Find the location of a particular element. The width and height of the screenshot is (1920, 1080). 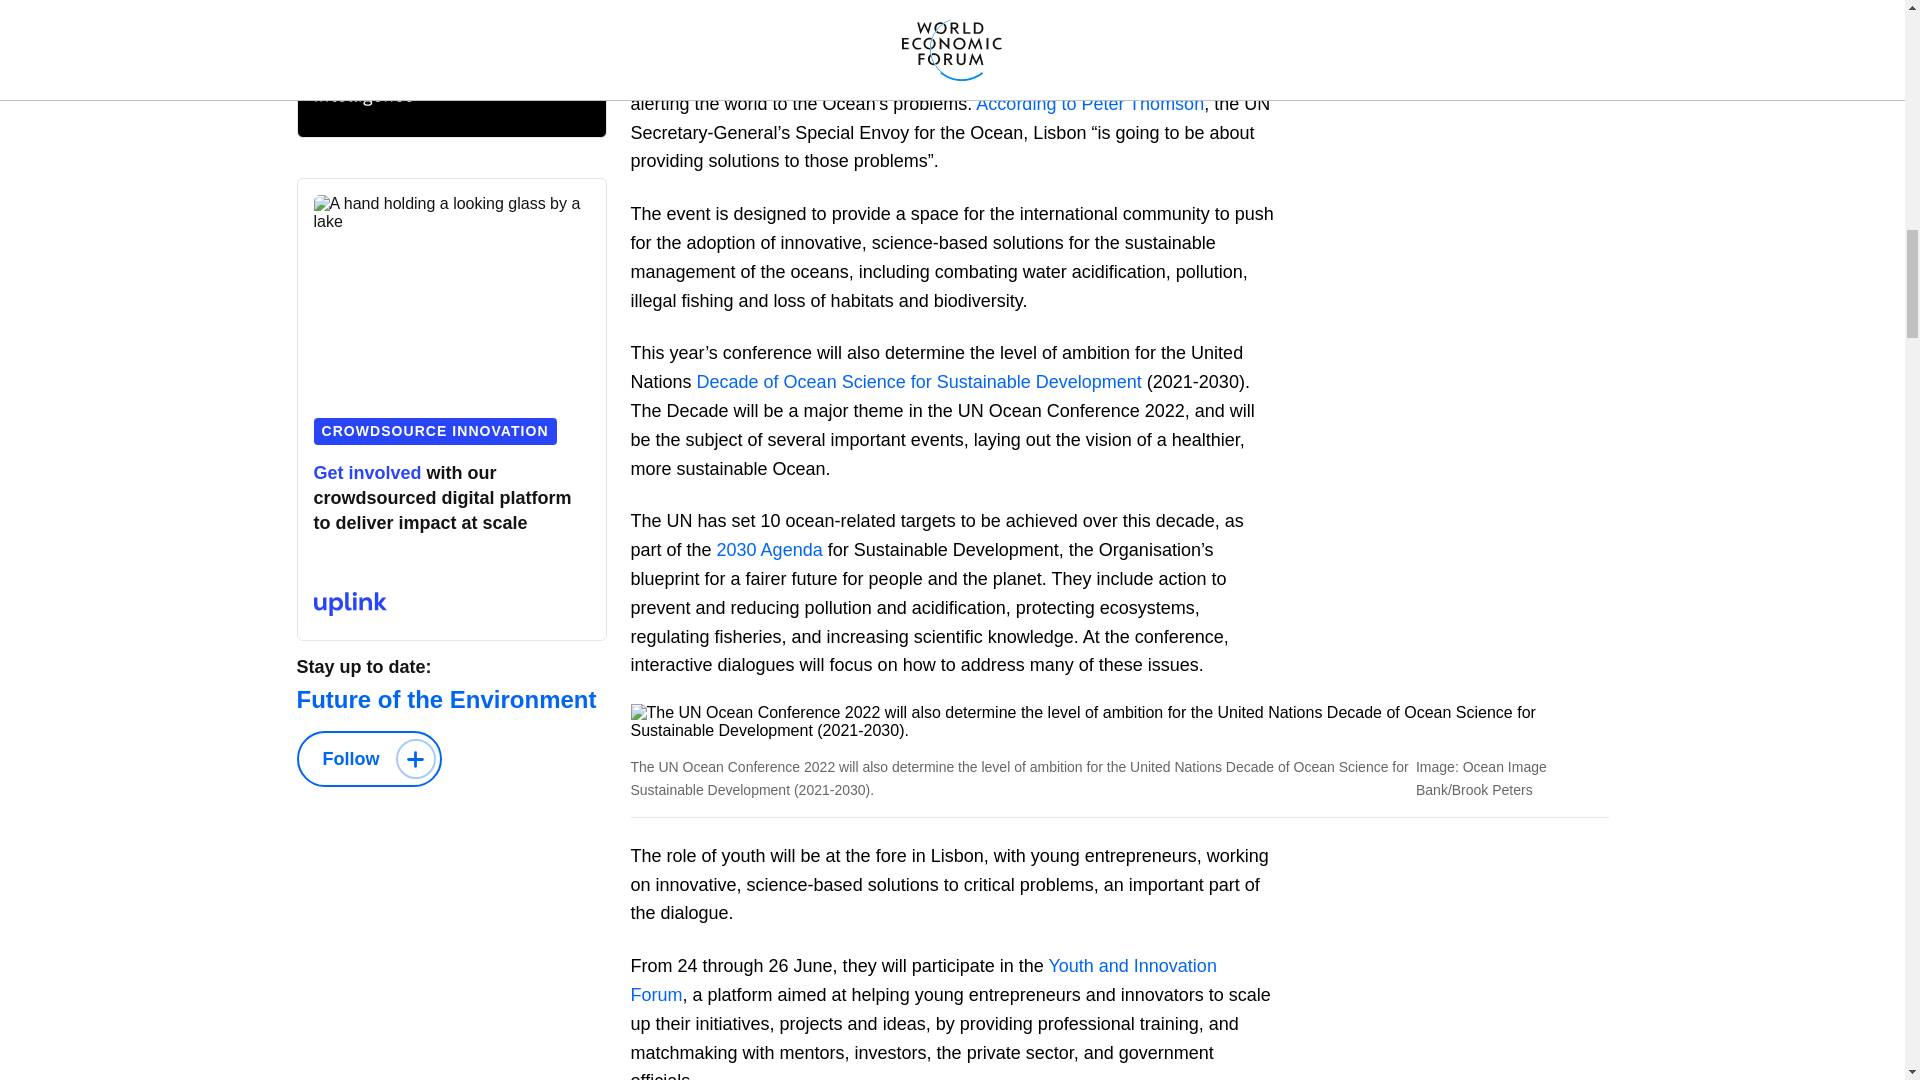

2030 Agenda is located at coordinates (770, 550).